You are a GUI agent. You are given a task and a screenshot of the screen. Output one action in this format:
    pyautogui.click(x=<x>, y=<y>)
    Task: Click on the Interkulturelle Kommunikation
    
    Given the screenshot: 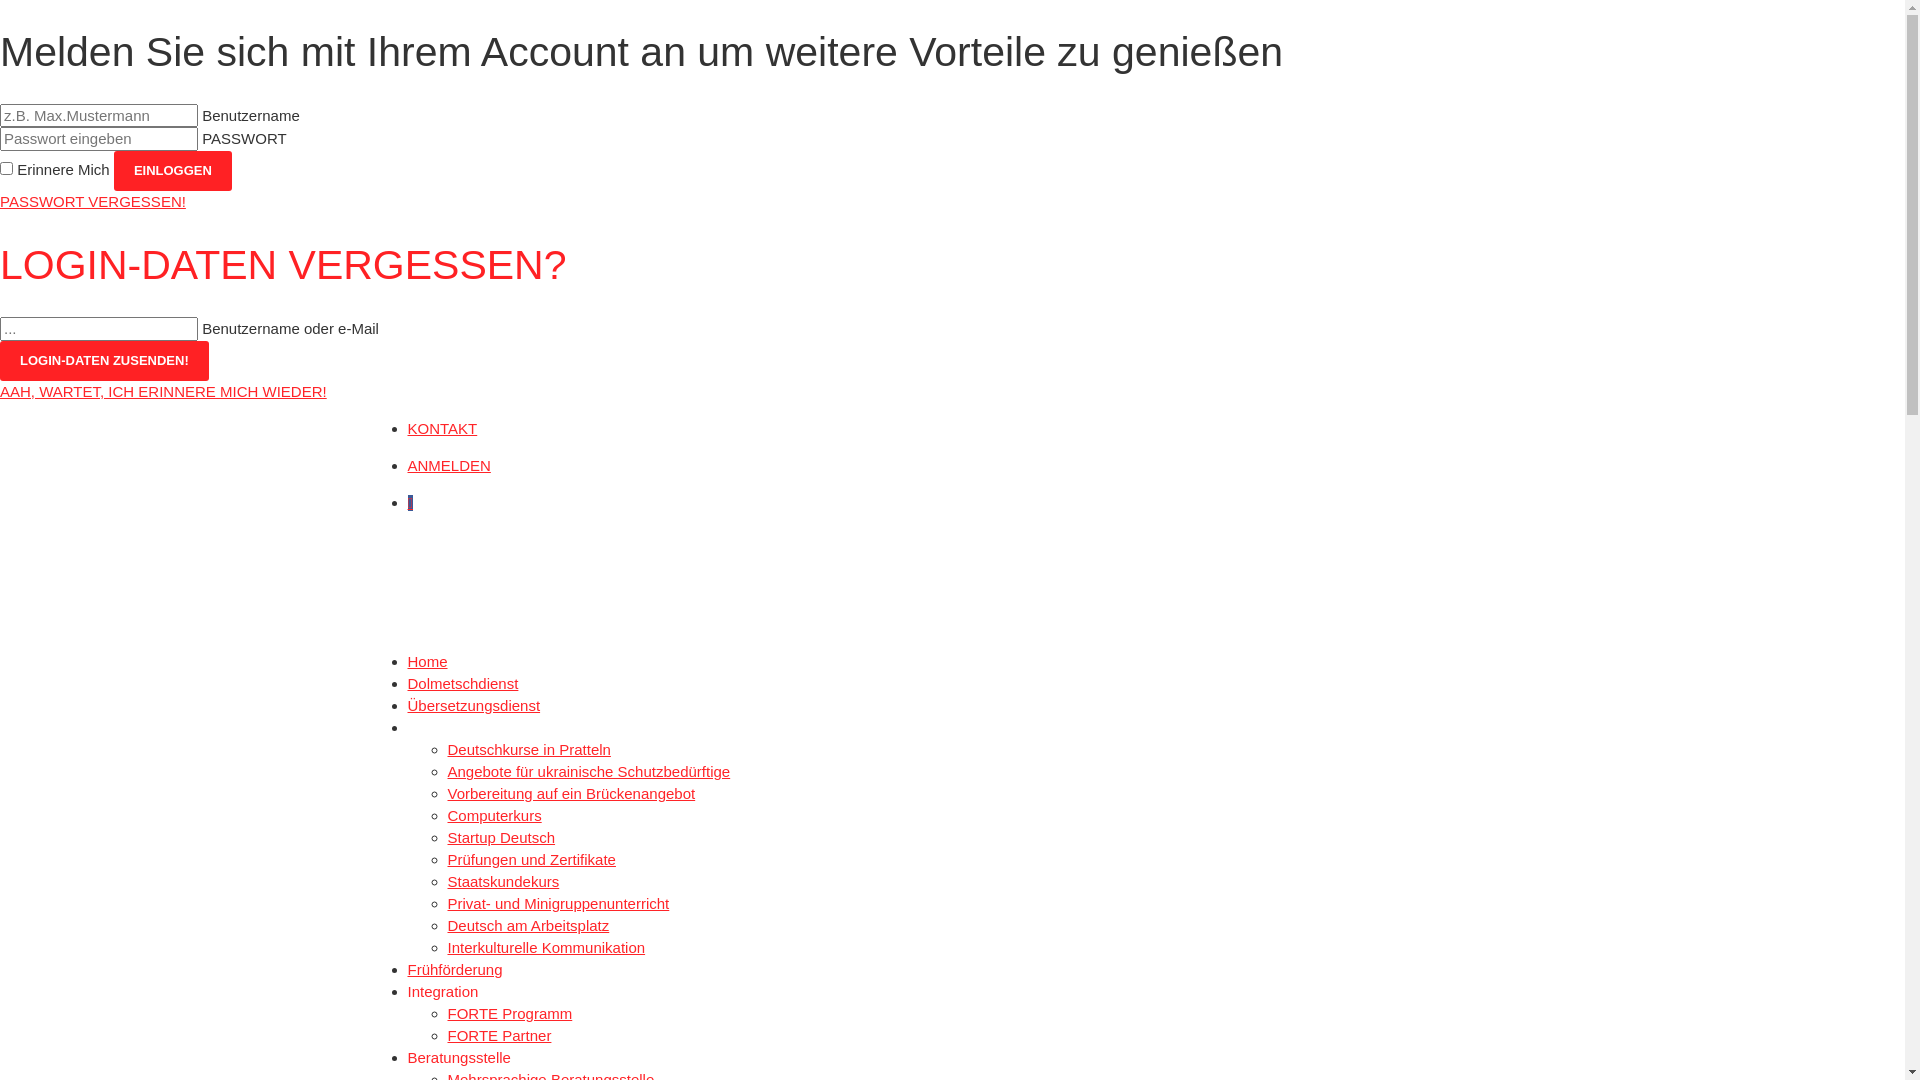 What is the action you would take?
    pyautogui.click(x=547, y=948)
    